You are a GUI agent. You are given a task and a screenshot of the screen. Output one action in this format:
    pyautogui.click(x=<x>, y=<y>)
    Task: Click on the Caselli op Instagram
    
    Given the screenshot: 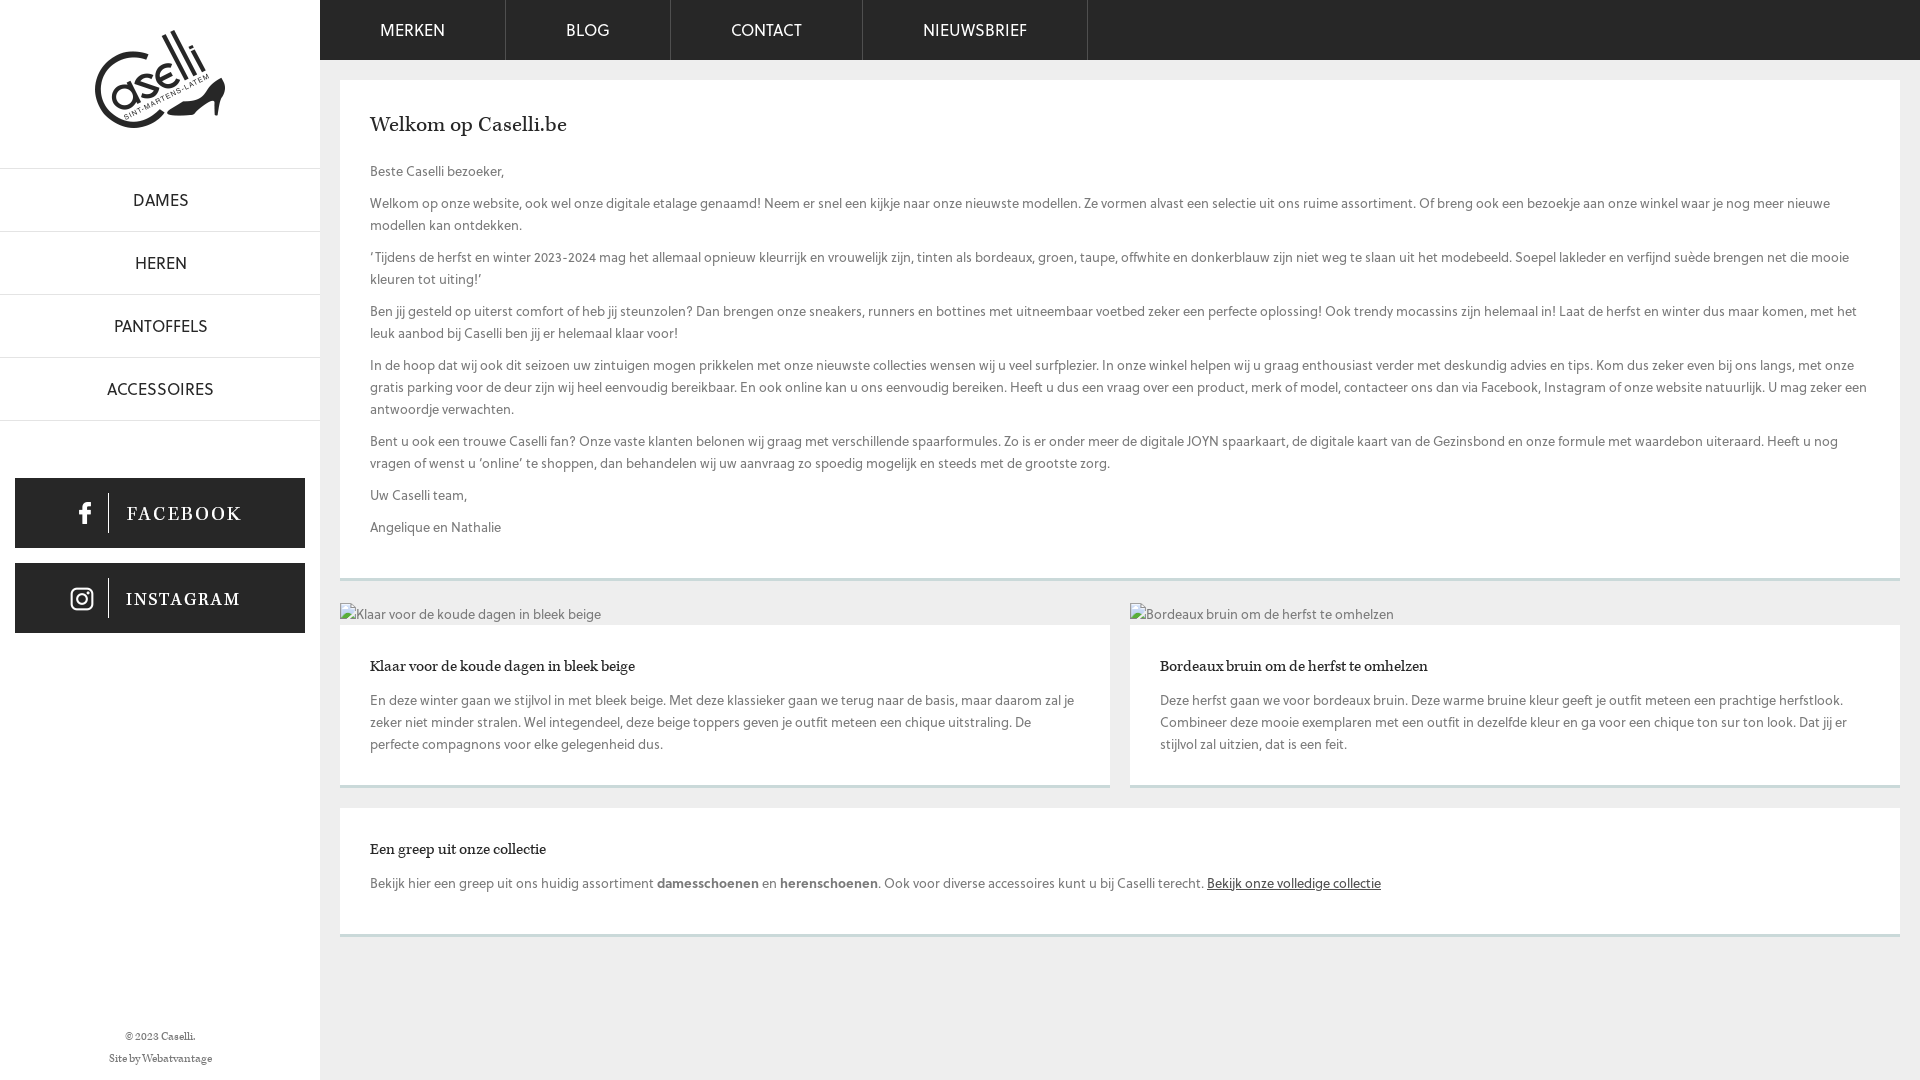 What is the action you would take?
    pyautogui.click(x=160, y=598)
    